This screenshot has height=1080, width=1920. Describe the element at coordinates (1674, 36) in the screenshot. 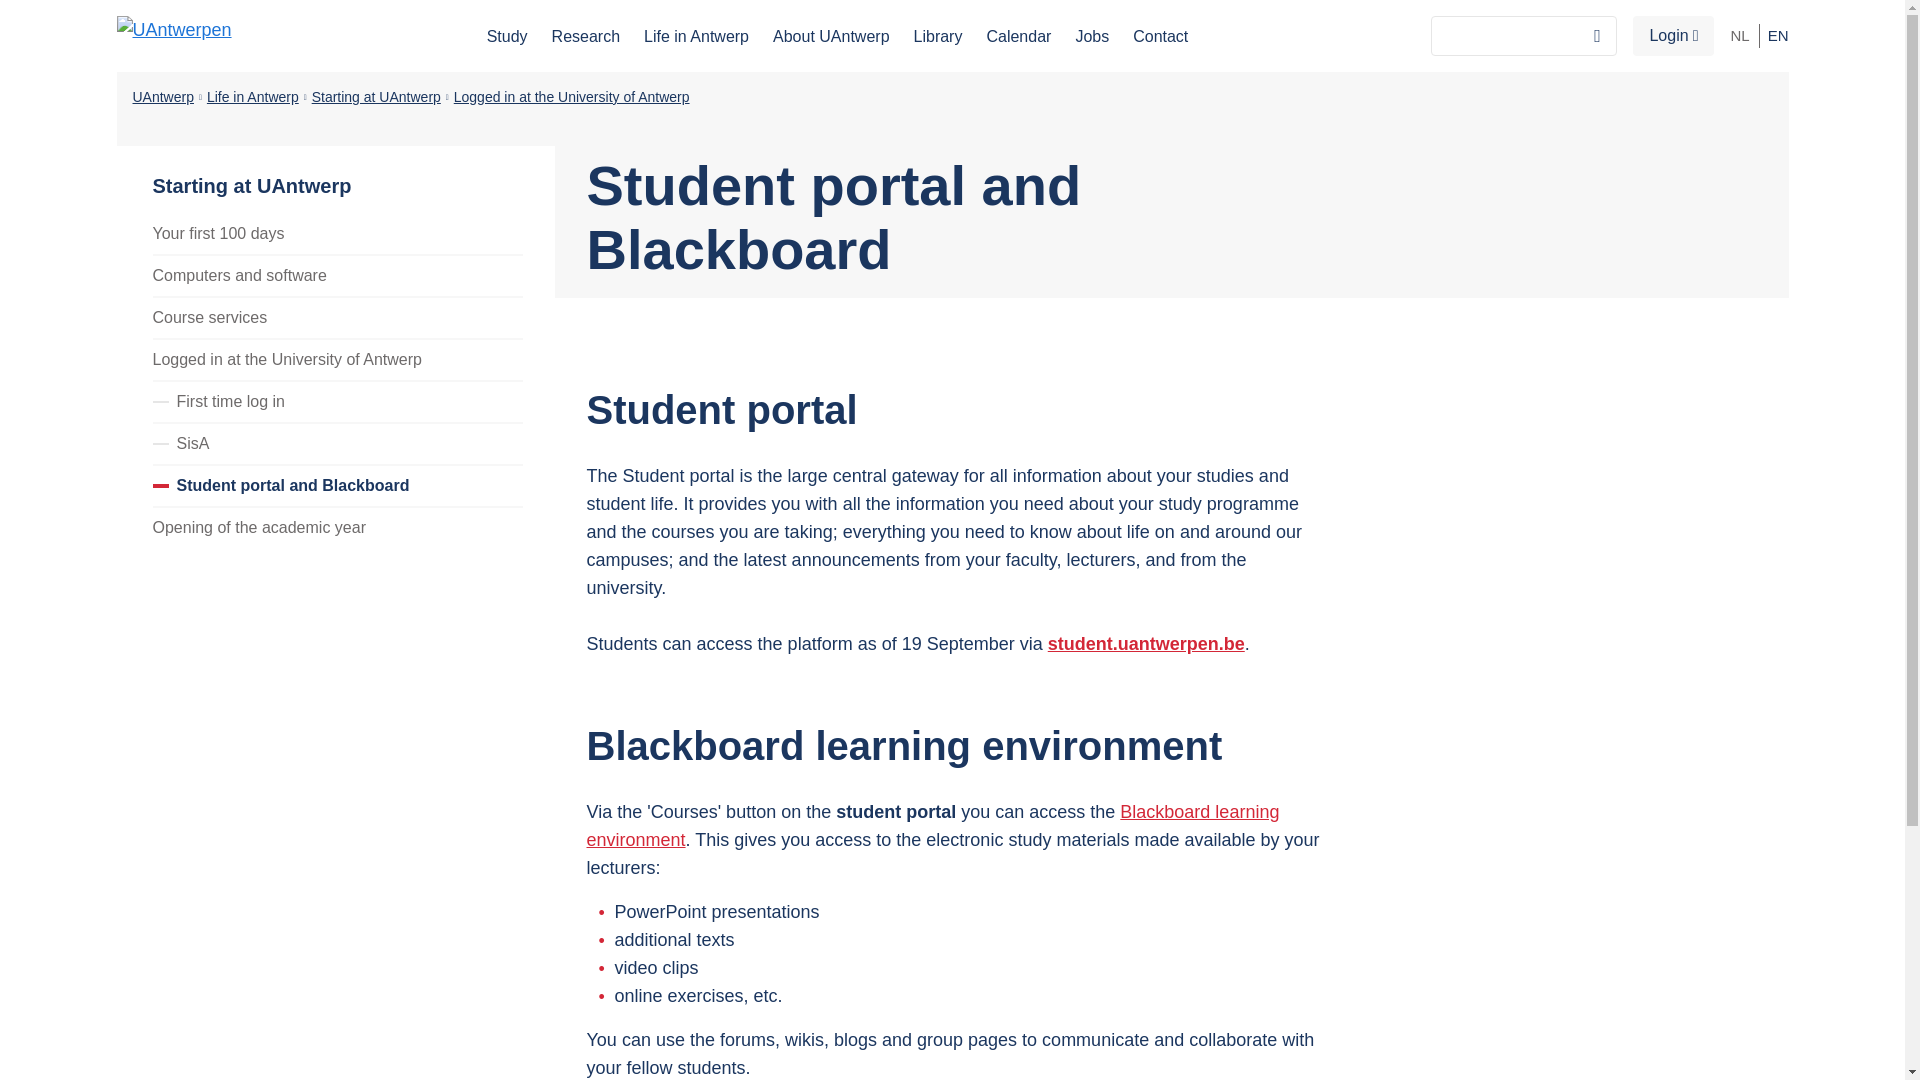

I see `Login` at that location.